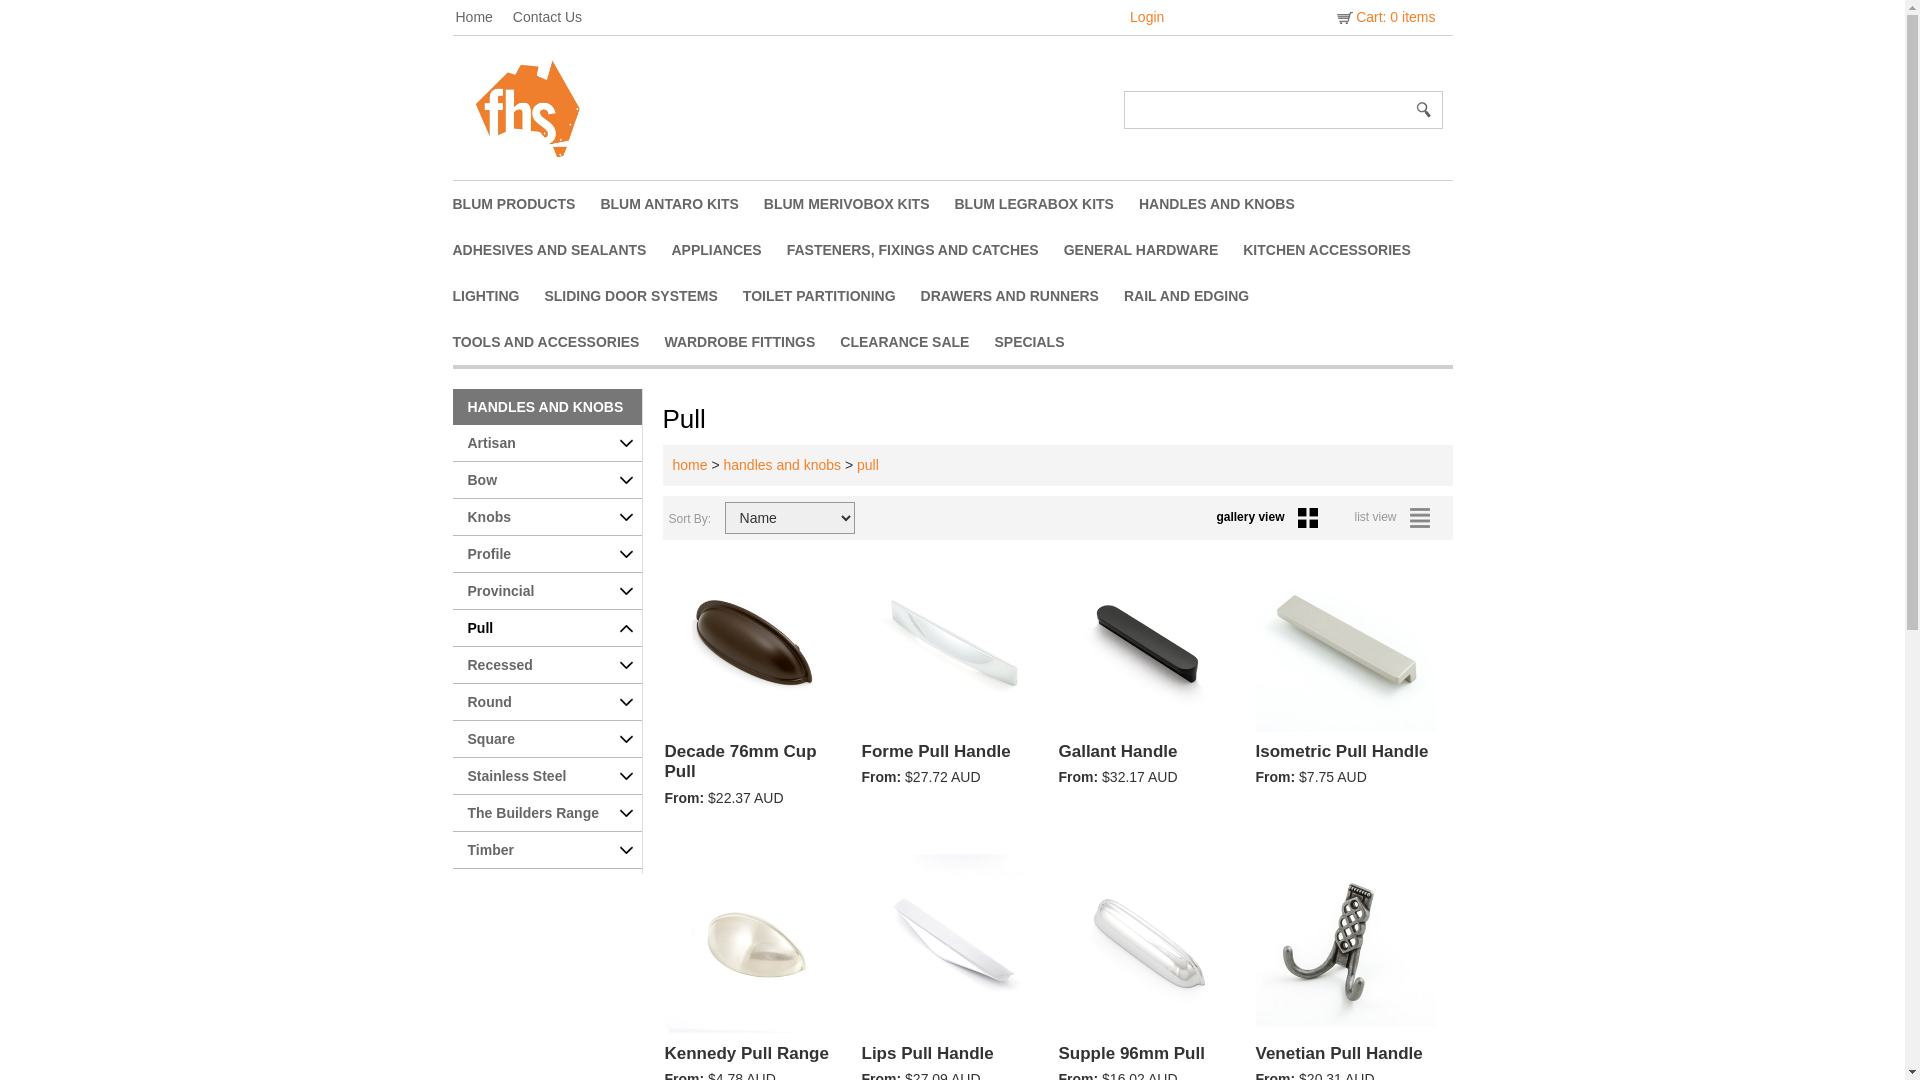 The height and width of the screenshot is (1080, 1920). What do you see at coordinates (498, 296) in the screenshot?
I see `LIGHTING` at bounding box center [498, 296].